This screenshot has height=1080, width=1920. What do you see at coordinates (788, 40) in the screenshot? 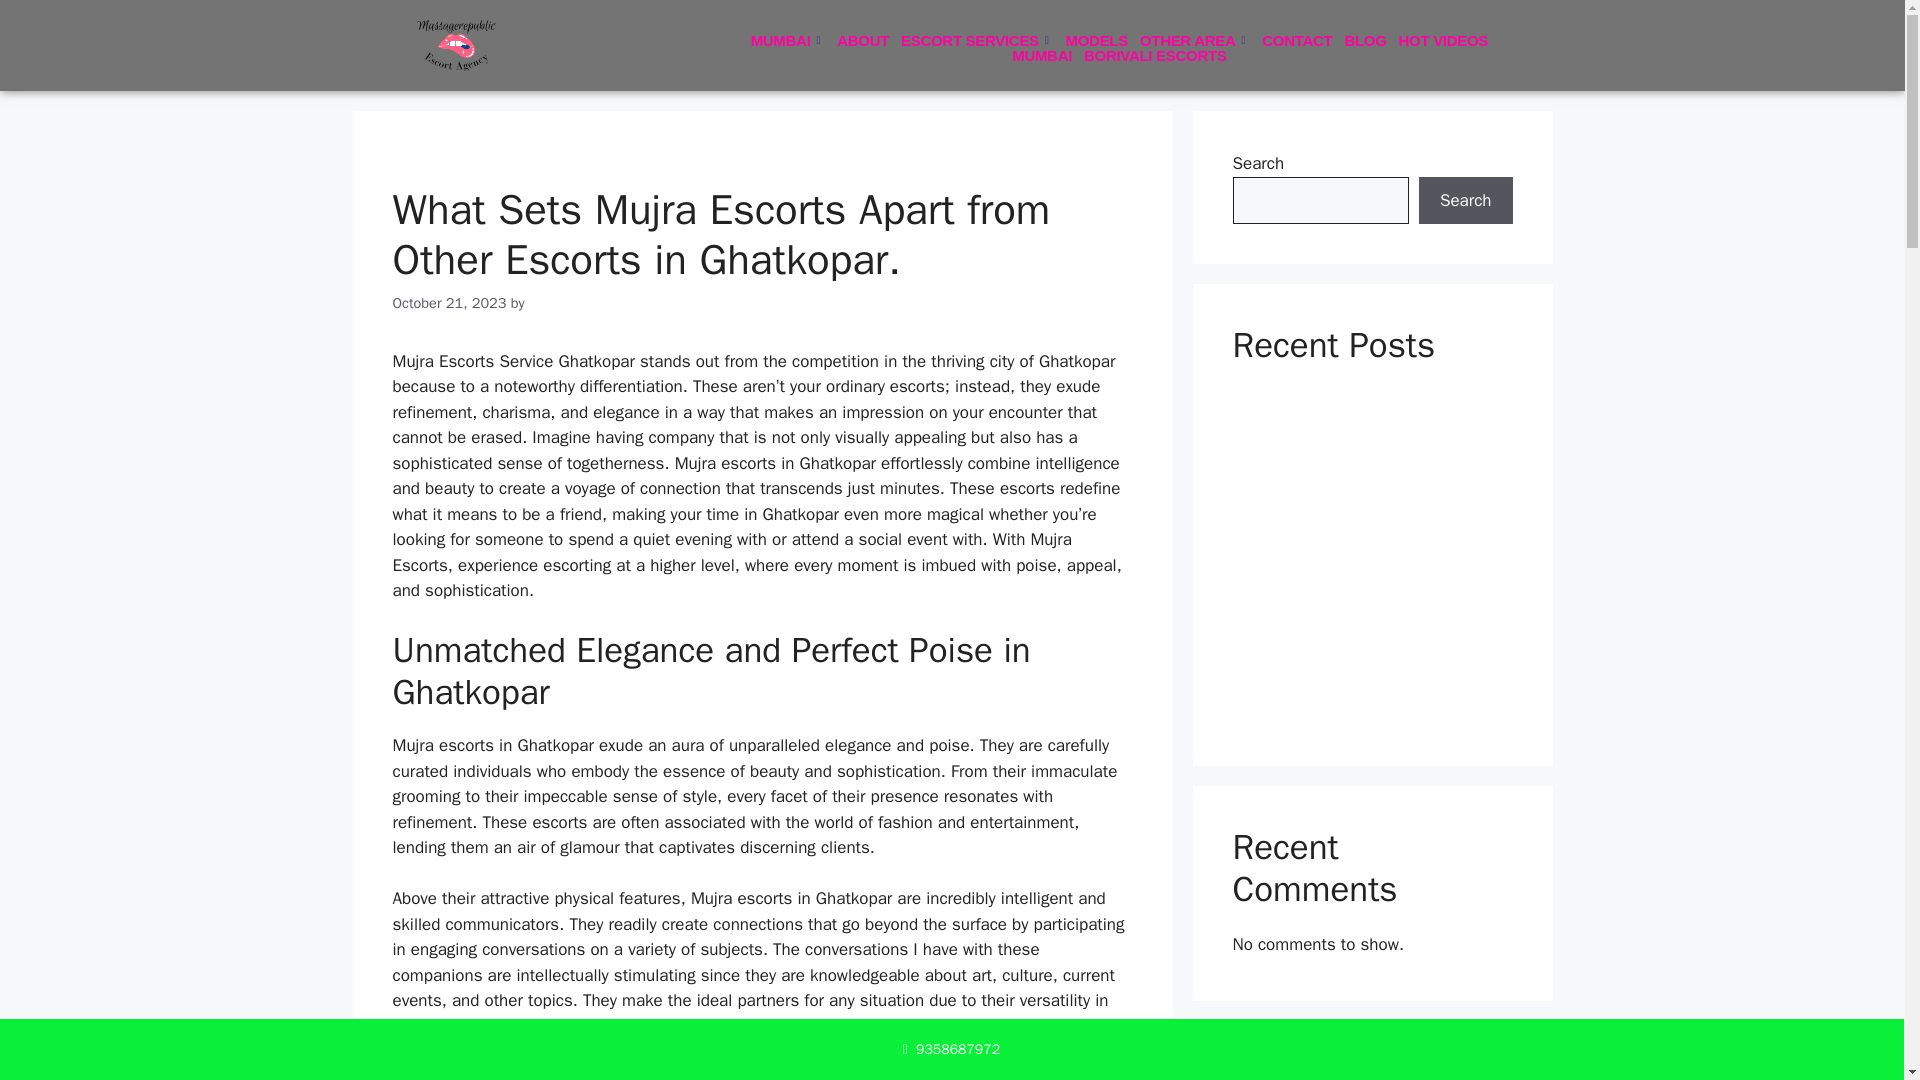
I see `MUMBAI` at bounding box center [788, 40].